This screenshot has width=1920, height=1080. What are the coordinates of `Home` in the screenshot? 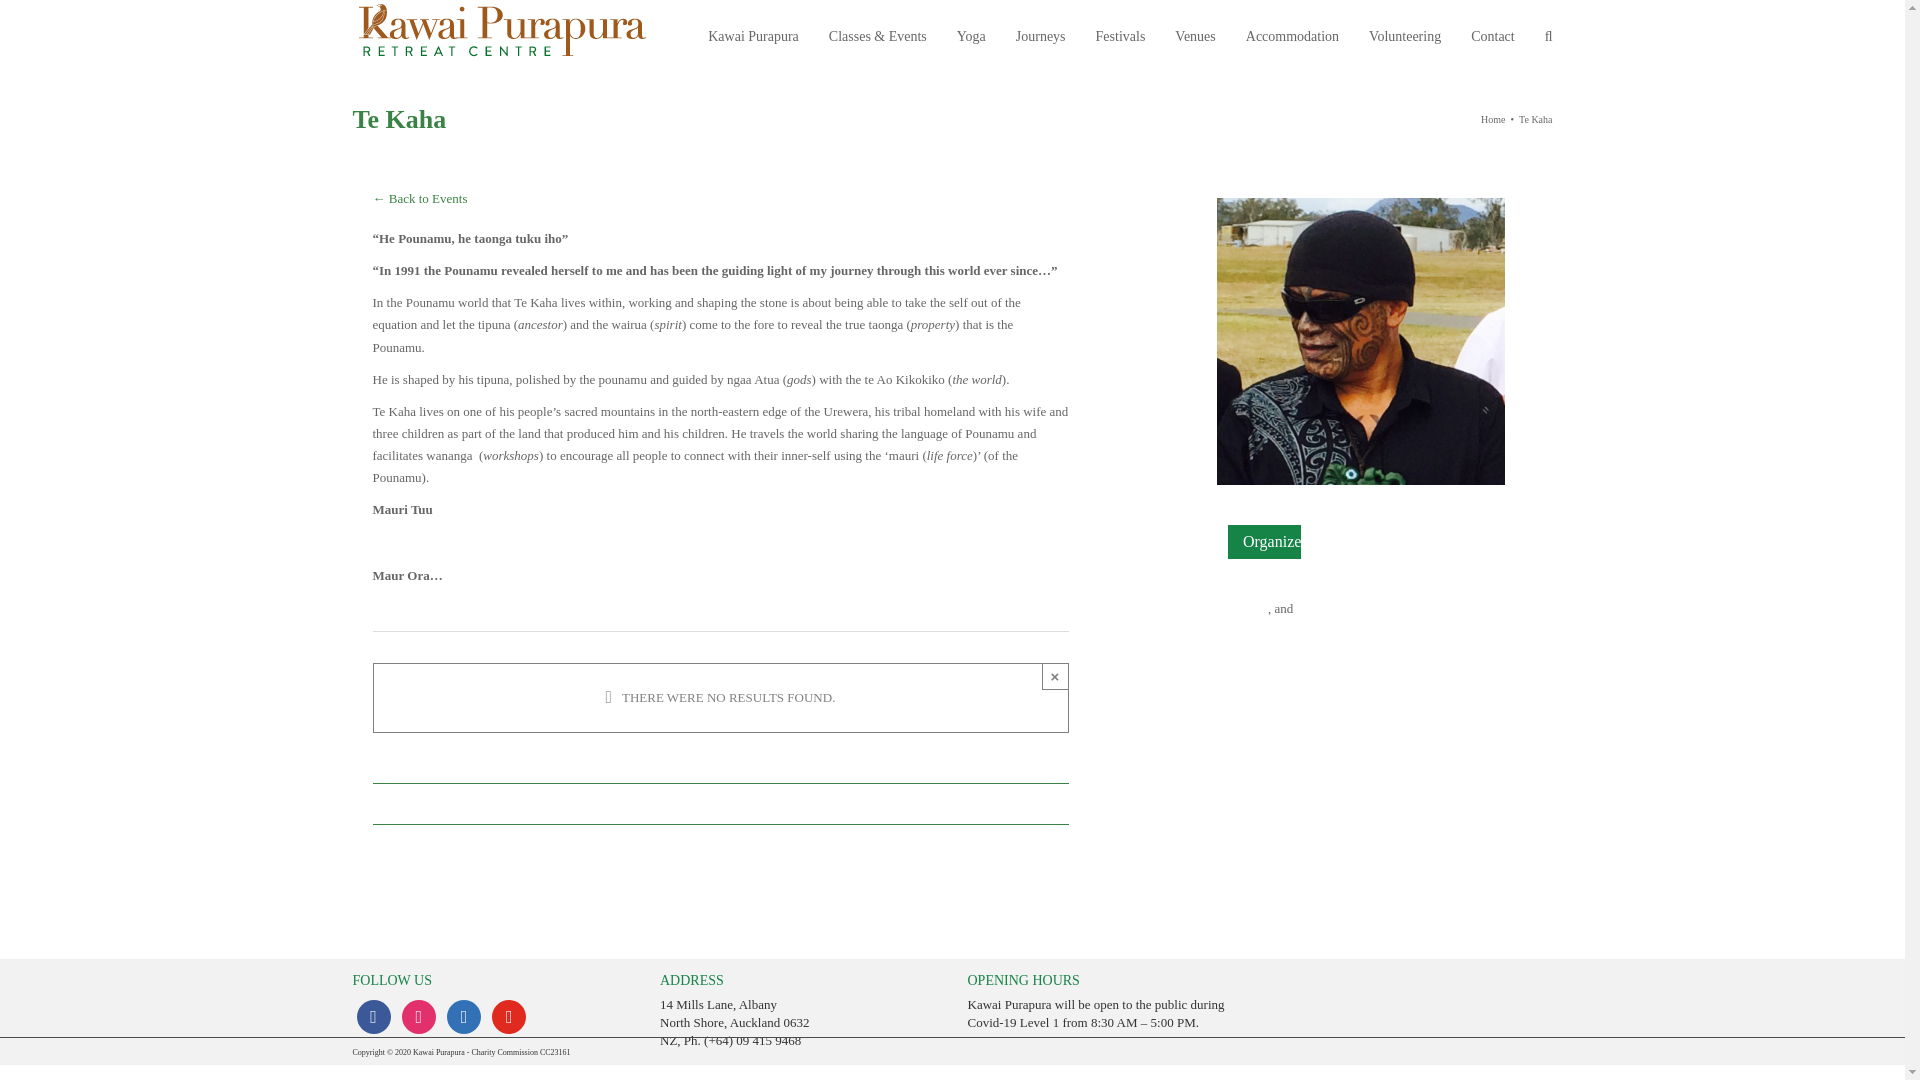 It's located at (1492, 120).